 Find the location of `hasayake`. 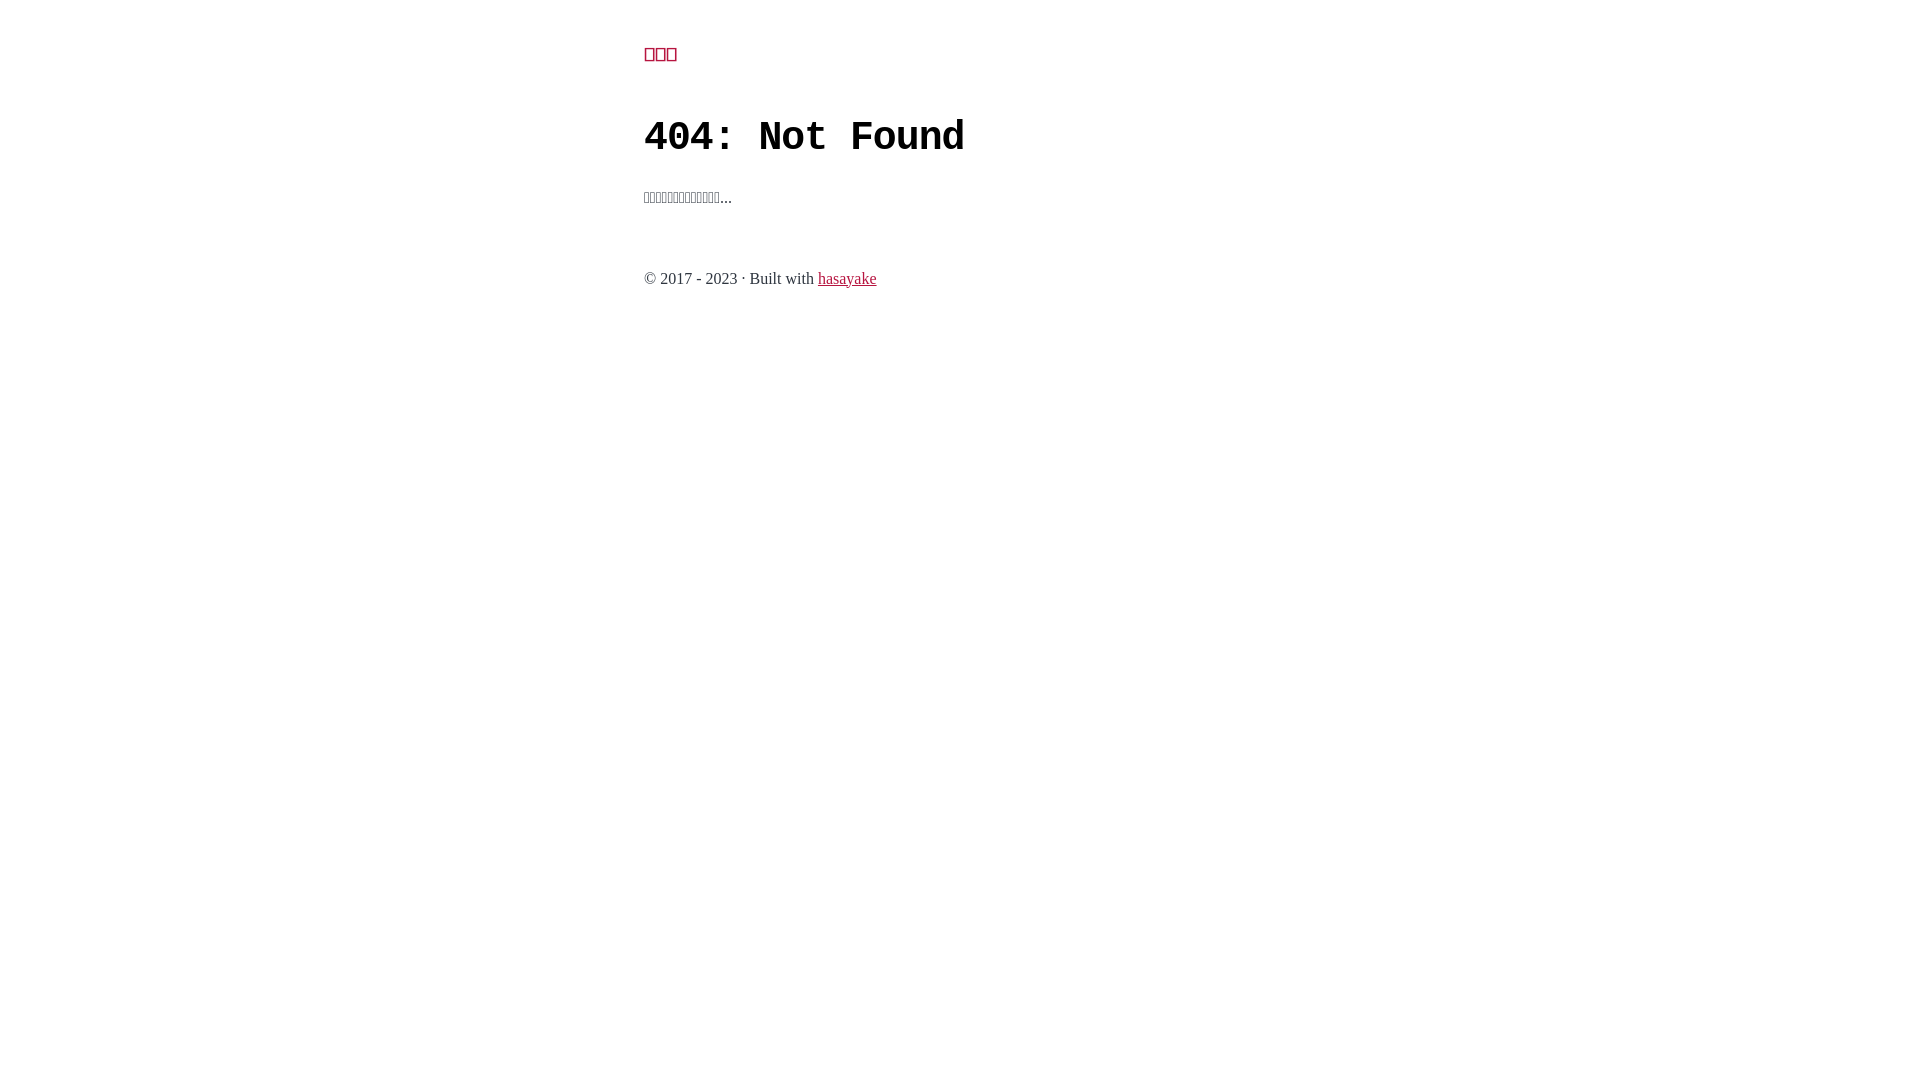

hasayake is located at coordinates (848, 278).